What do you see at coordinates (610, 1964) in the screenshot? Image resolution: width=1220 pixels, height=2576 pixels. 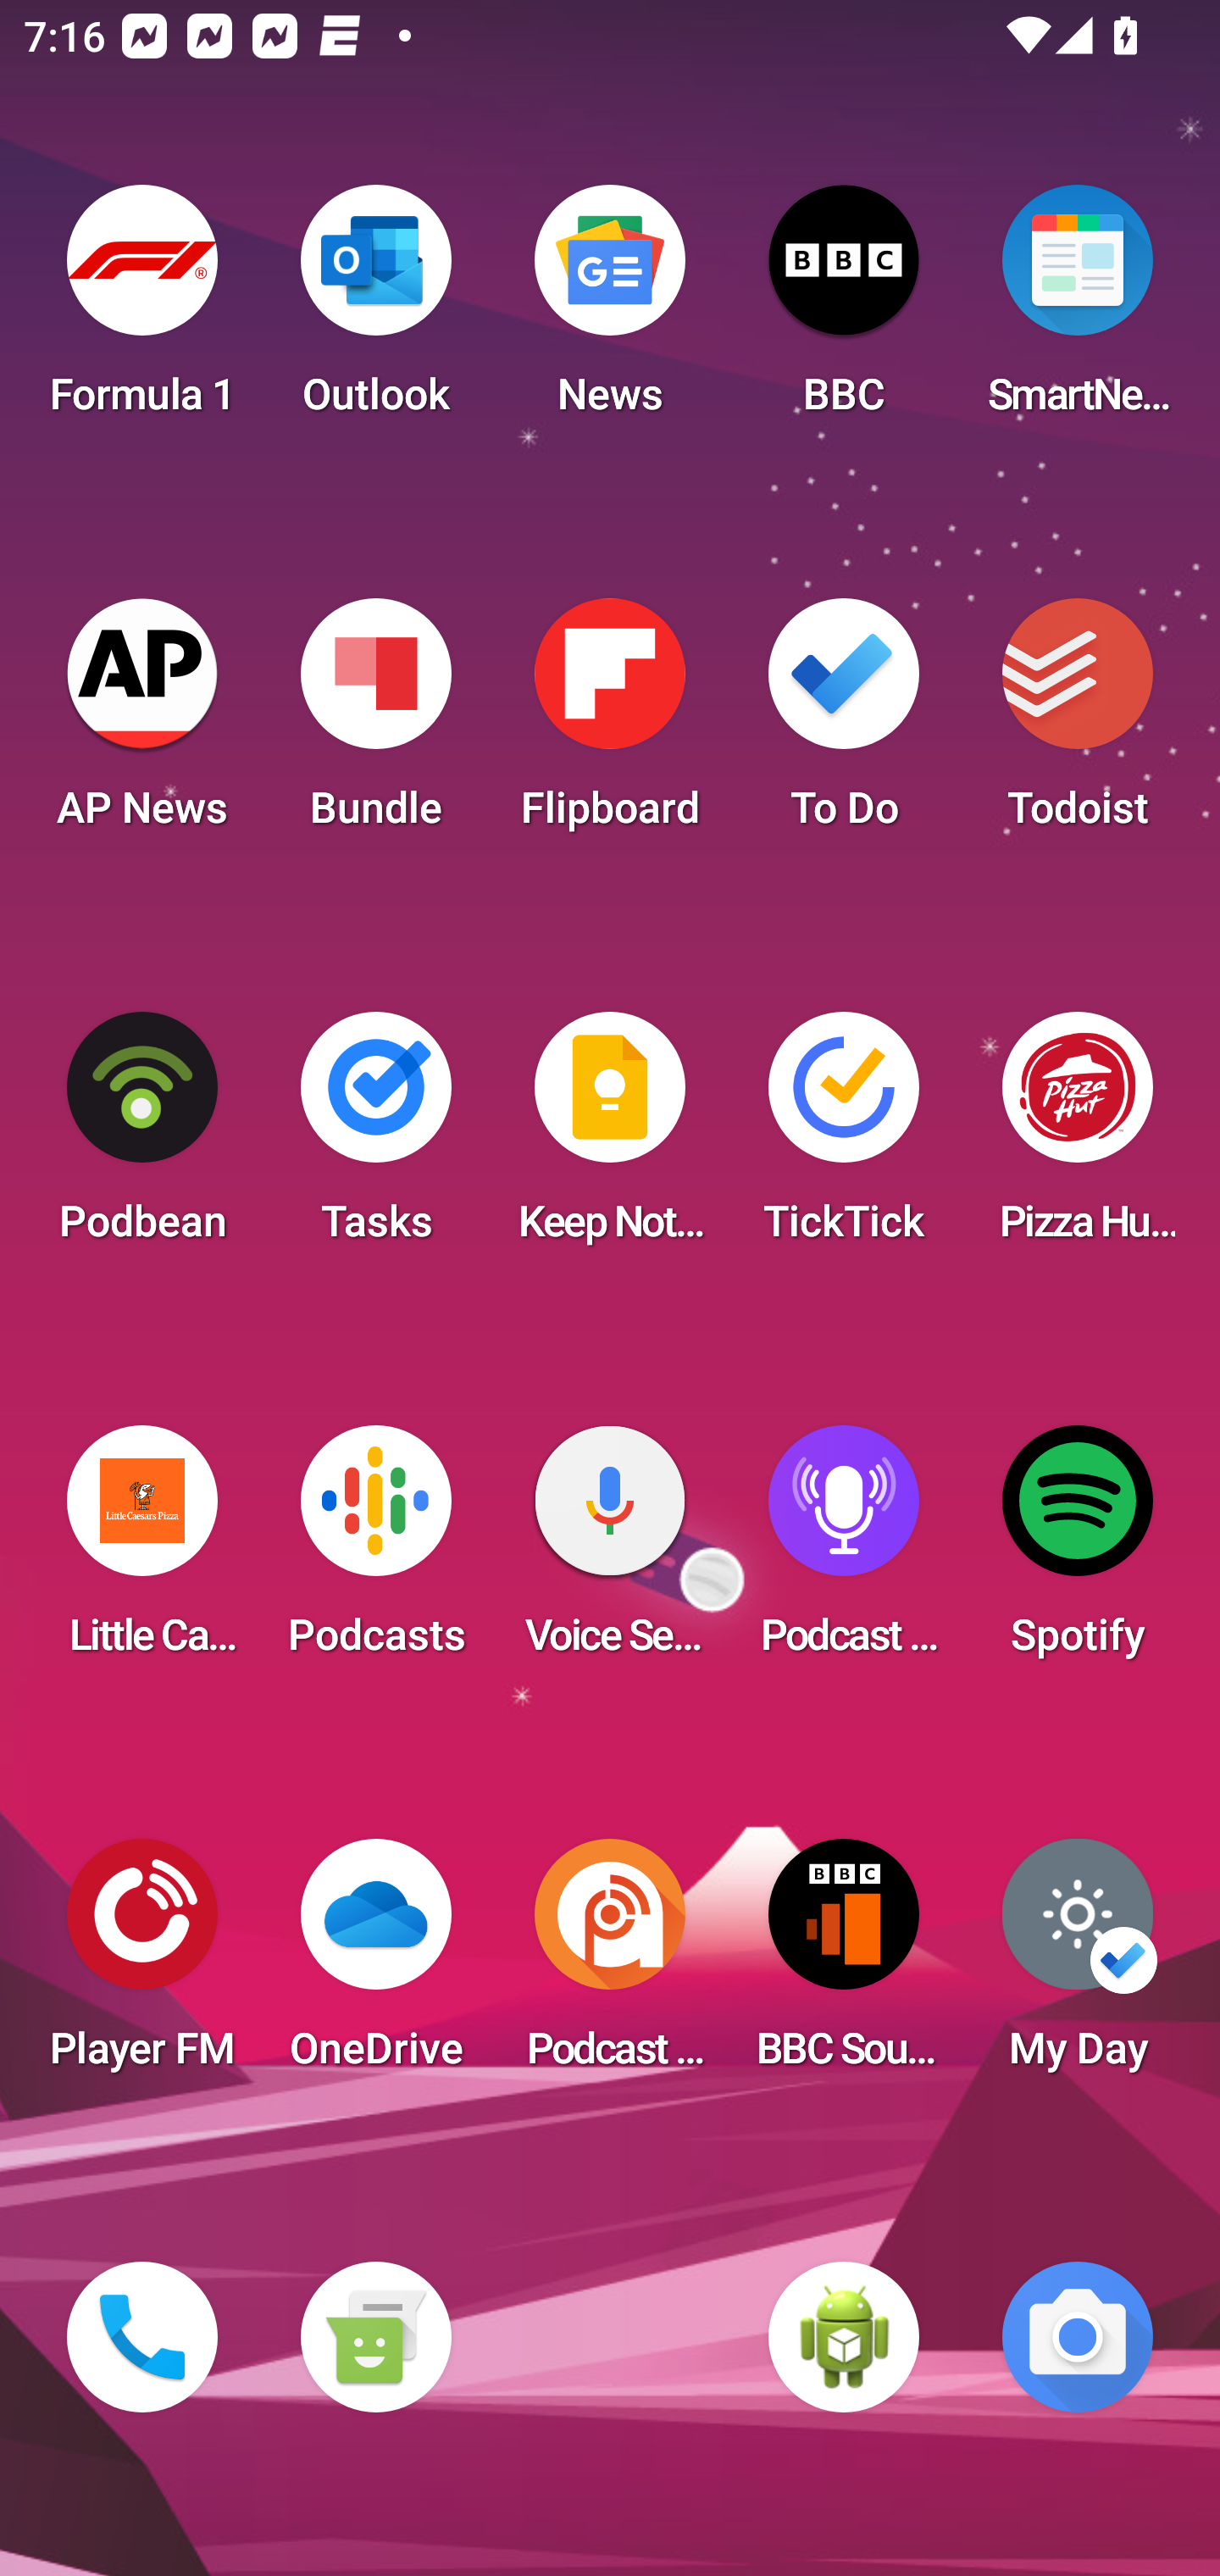 I see `Podcast Addict` at bounding box center [610, 1964].